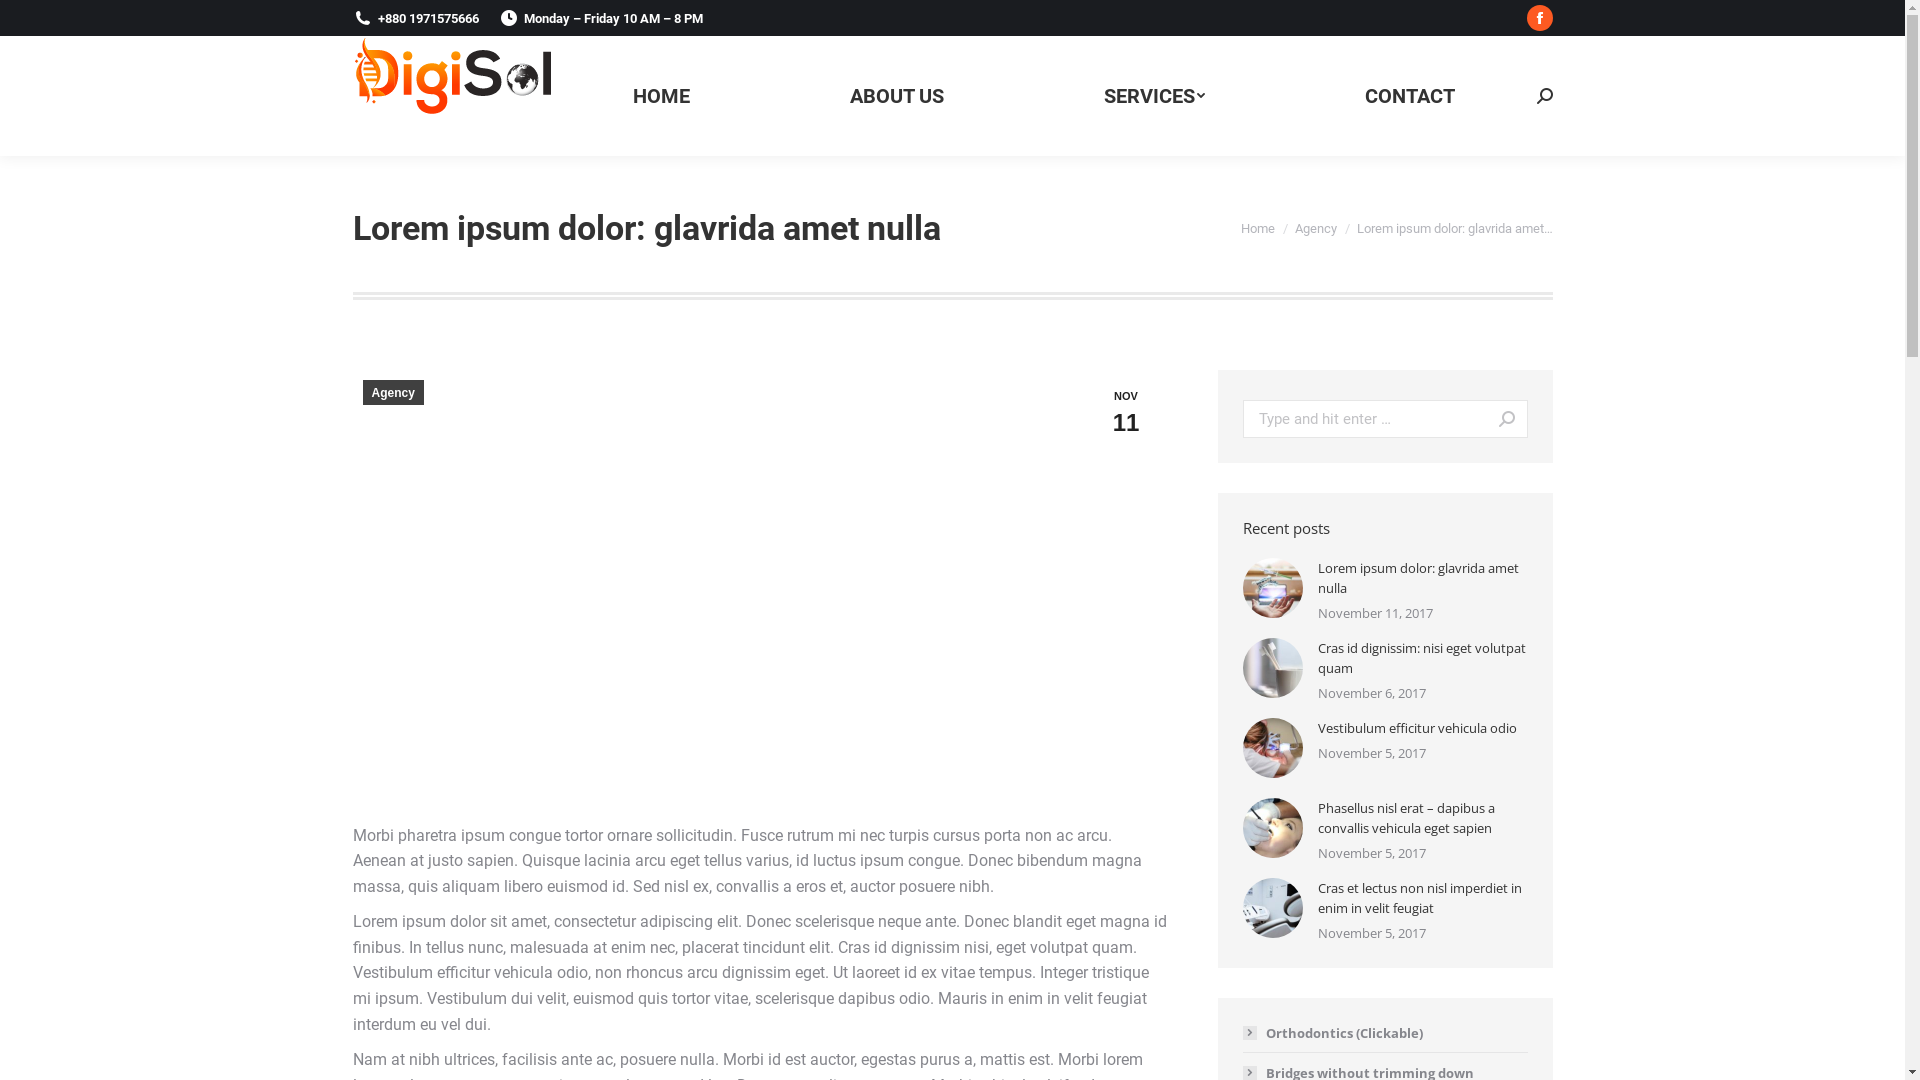 This screenshot has width=1920, height=1080. Describe the element at coordinates (65, 21) in the screenshot. I see `Post Comment` at that location.